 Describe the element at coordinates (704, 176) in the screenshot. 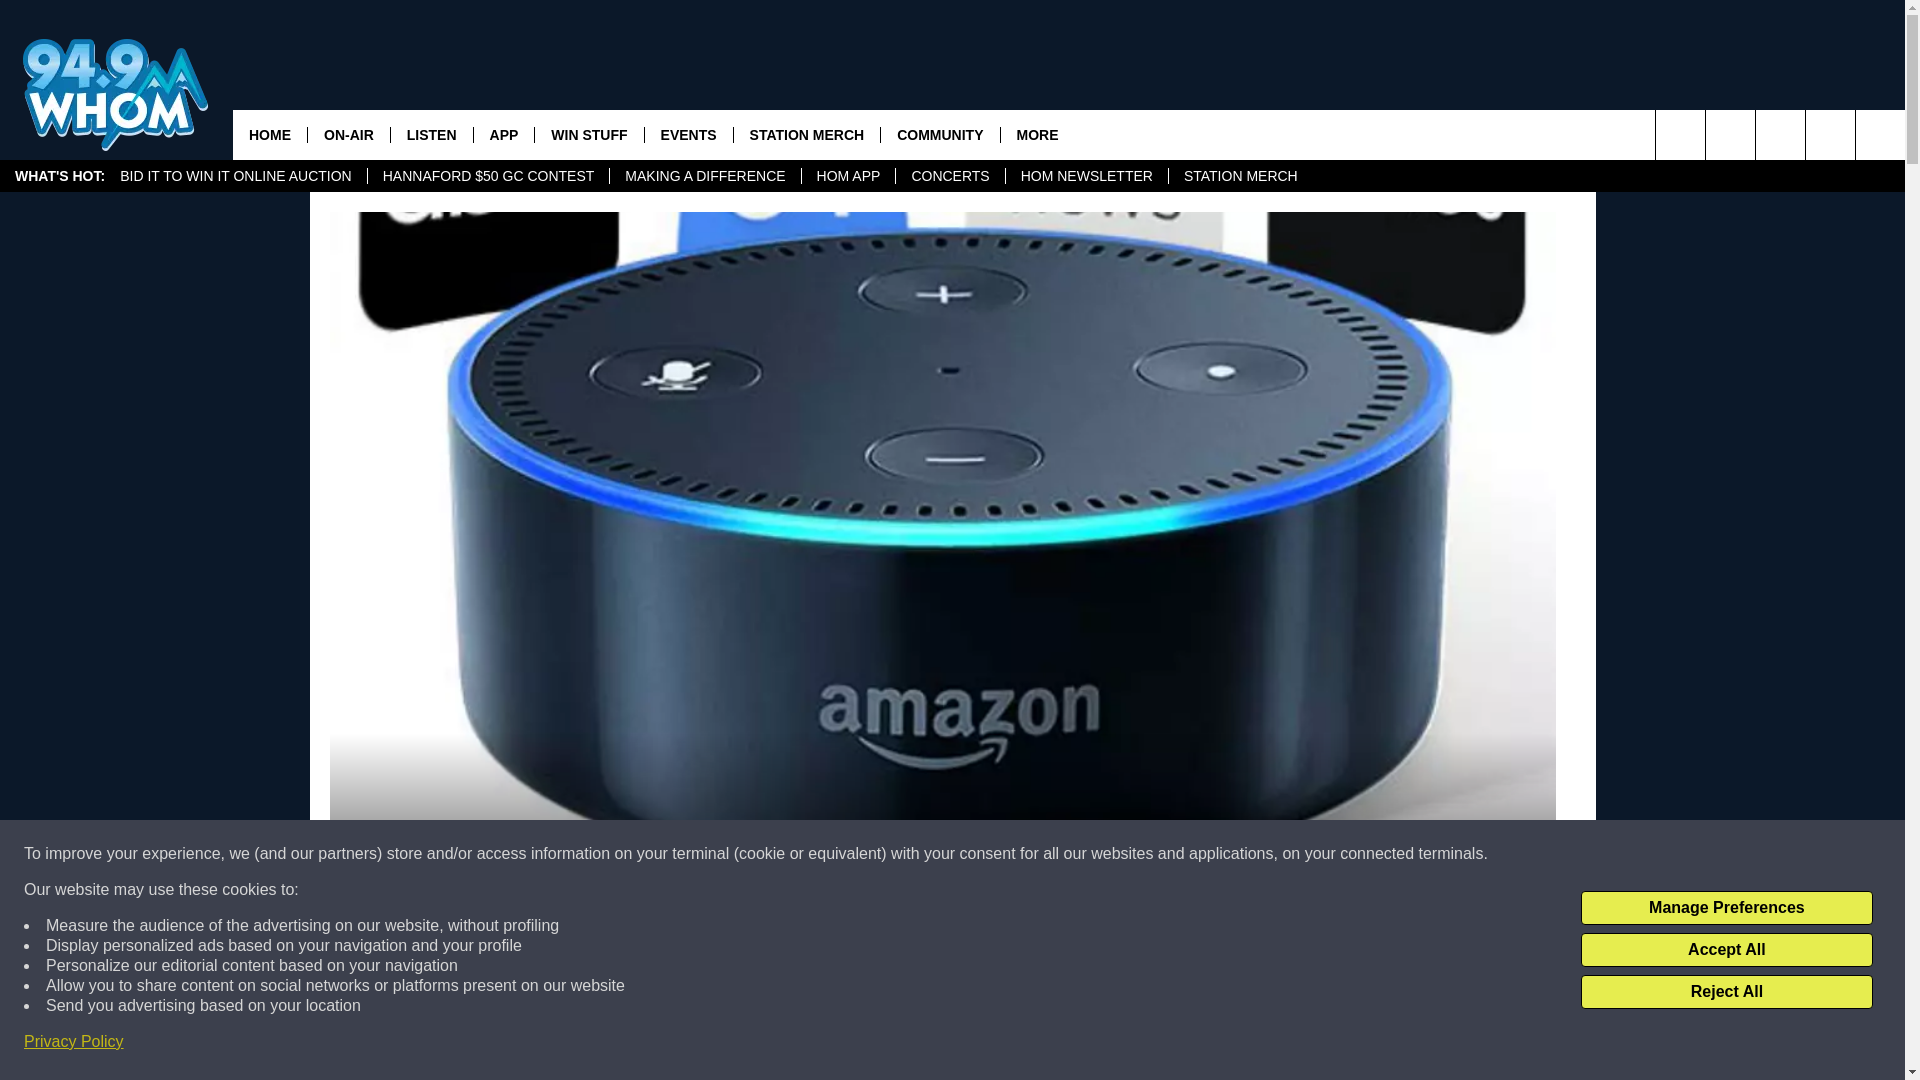

I see `MAKING A DIFFERENCE` at that location.